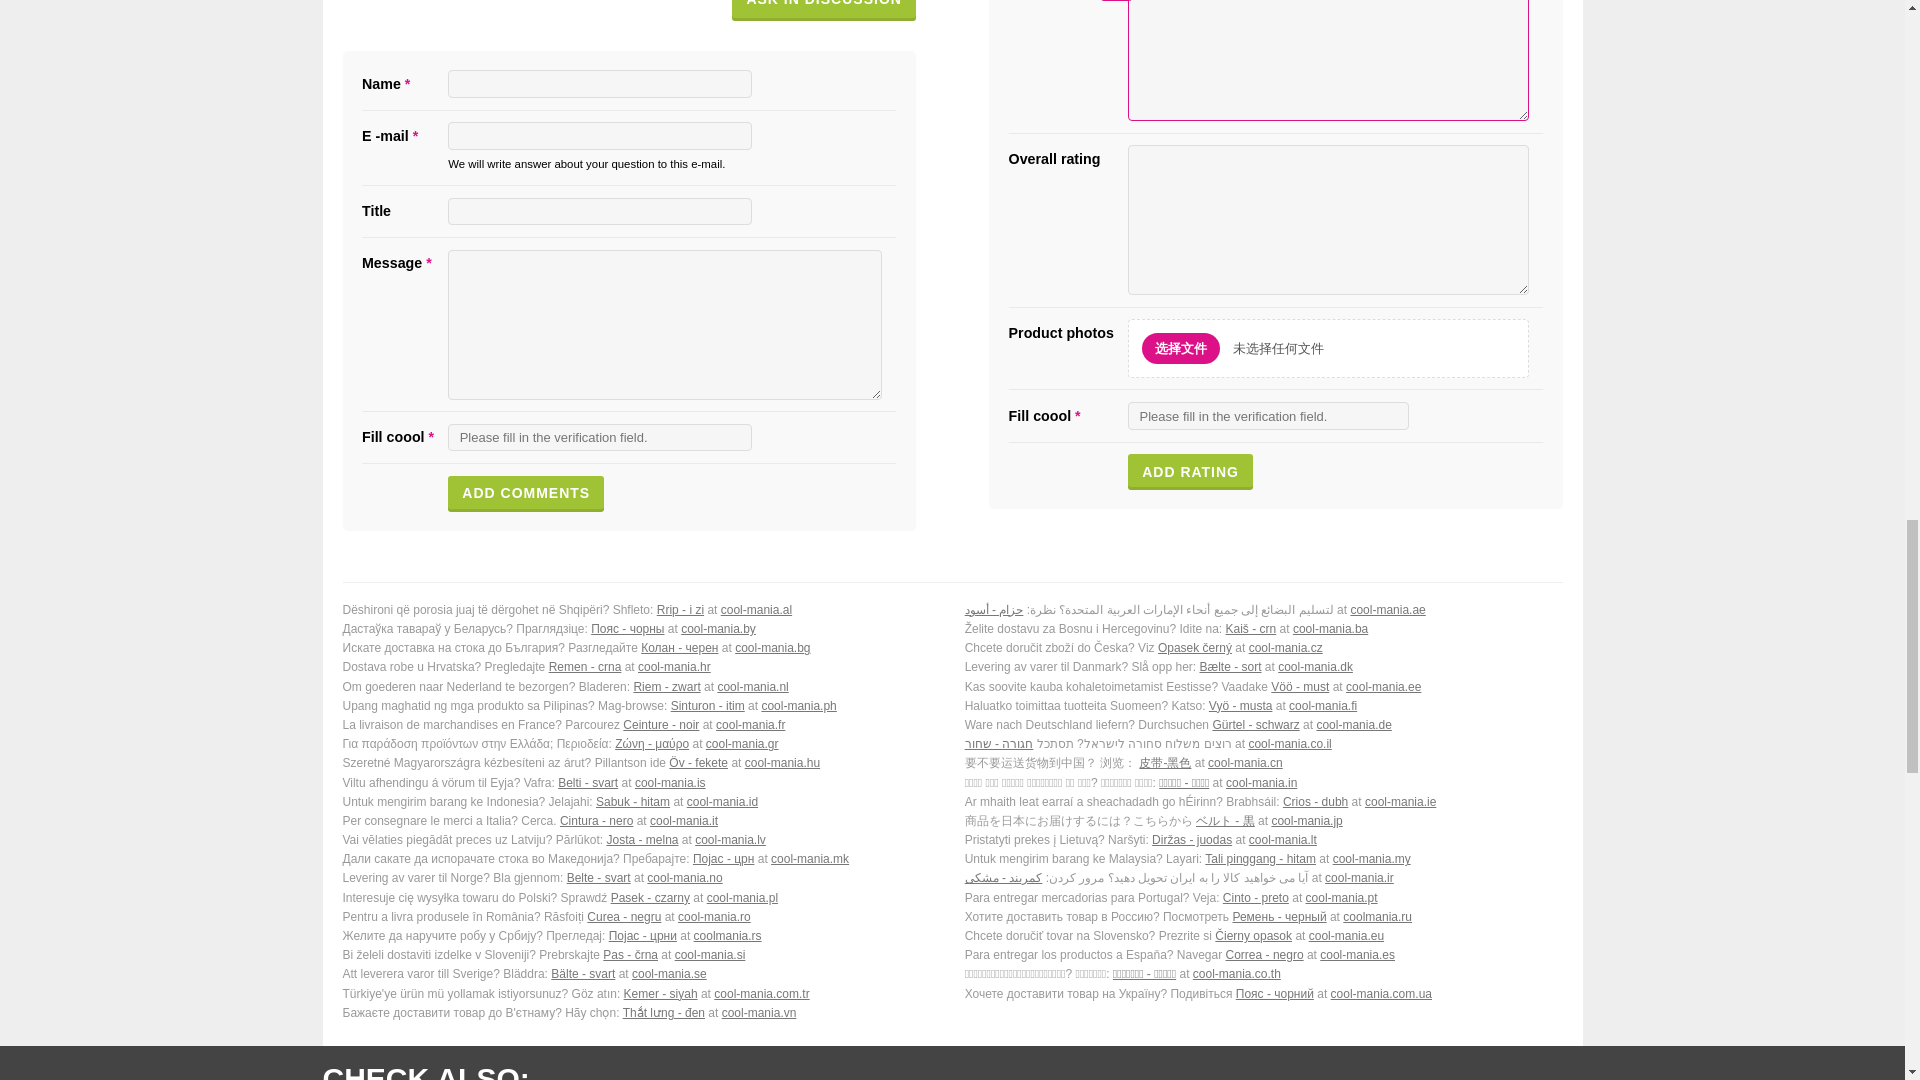  What do you see at coordinates (640, 727) in the screenshot?
I see `To deliver goods worldwide? Browse:` at bounding box center [640, 727].